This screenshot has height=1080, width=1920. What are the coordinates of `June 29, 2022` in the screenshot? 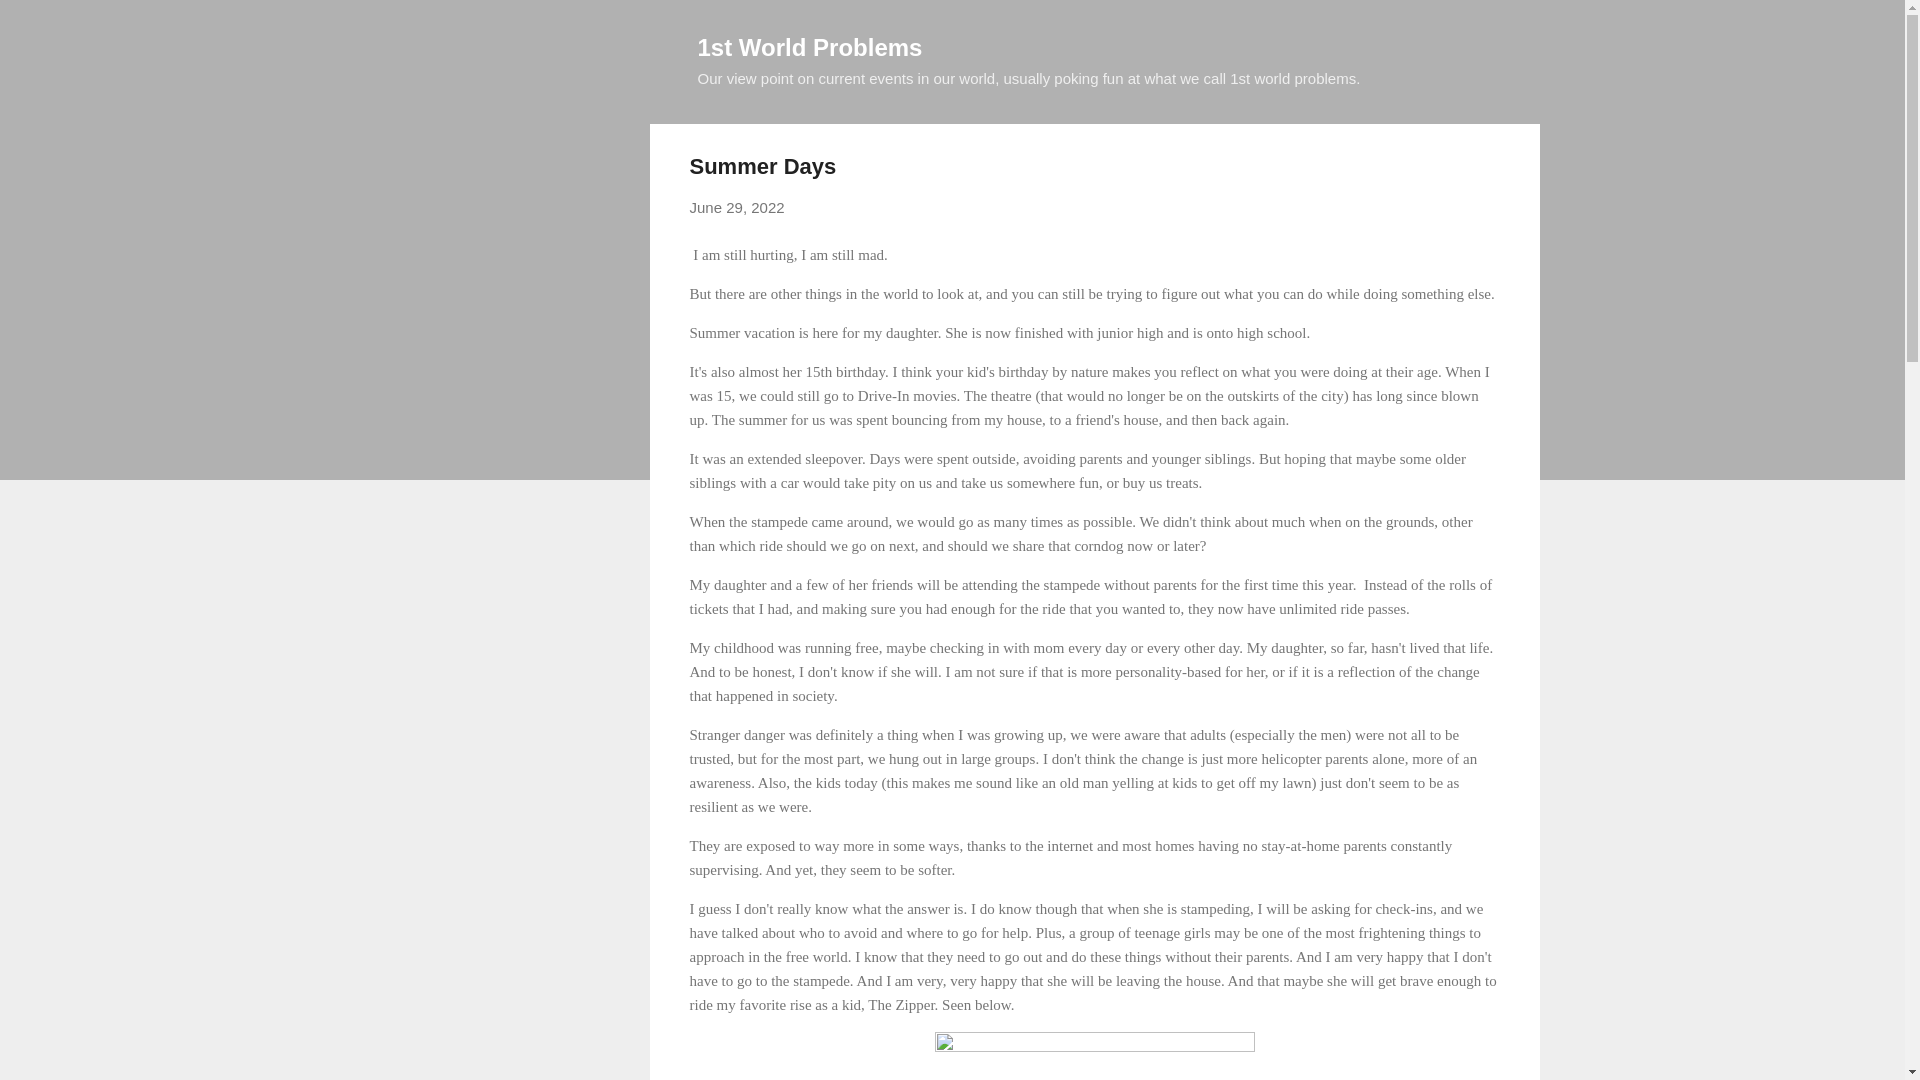 It's located at (737, 207).